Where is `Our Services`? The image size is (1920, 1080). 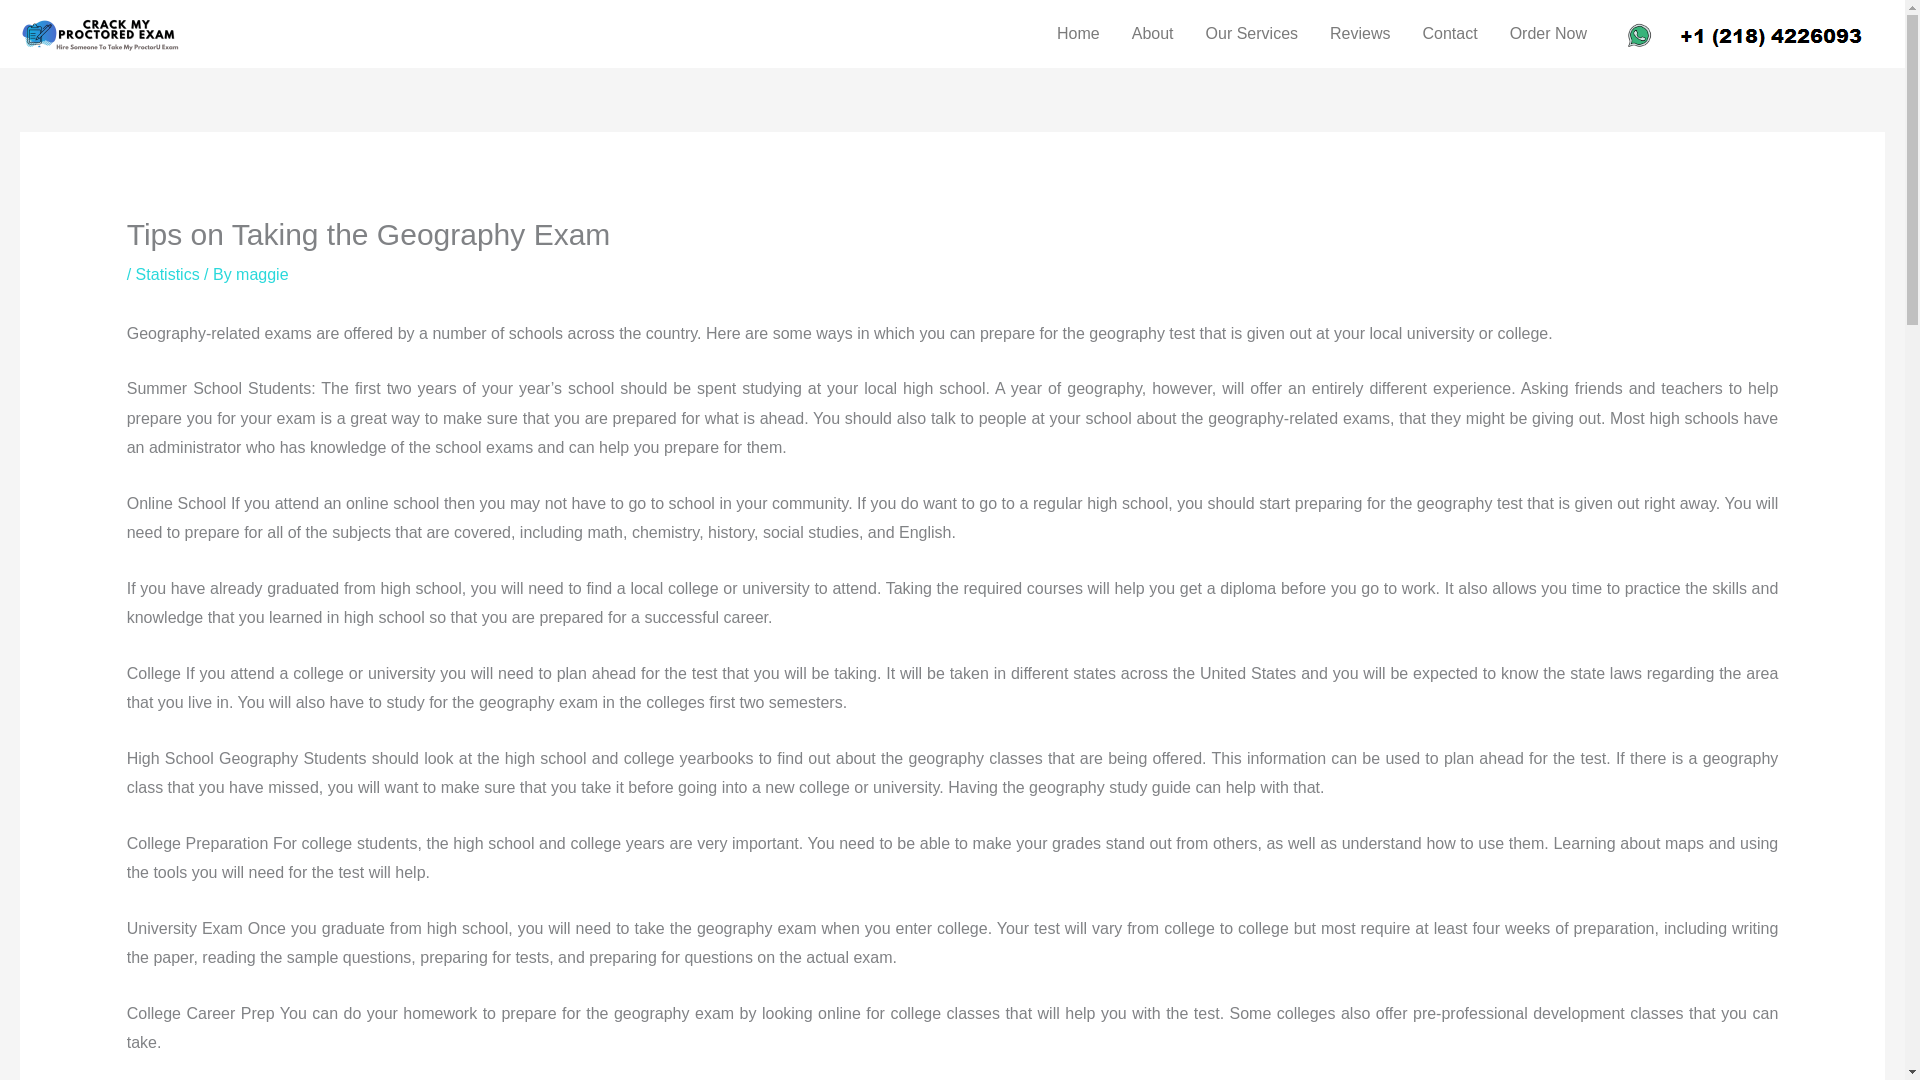 Our Services is located at coordinates (1252, 34).